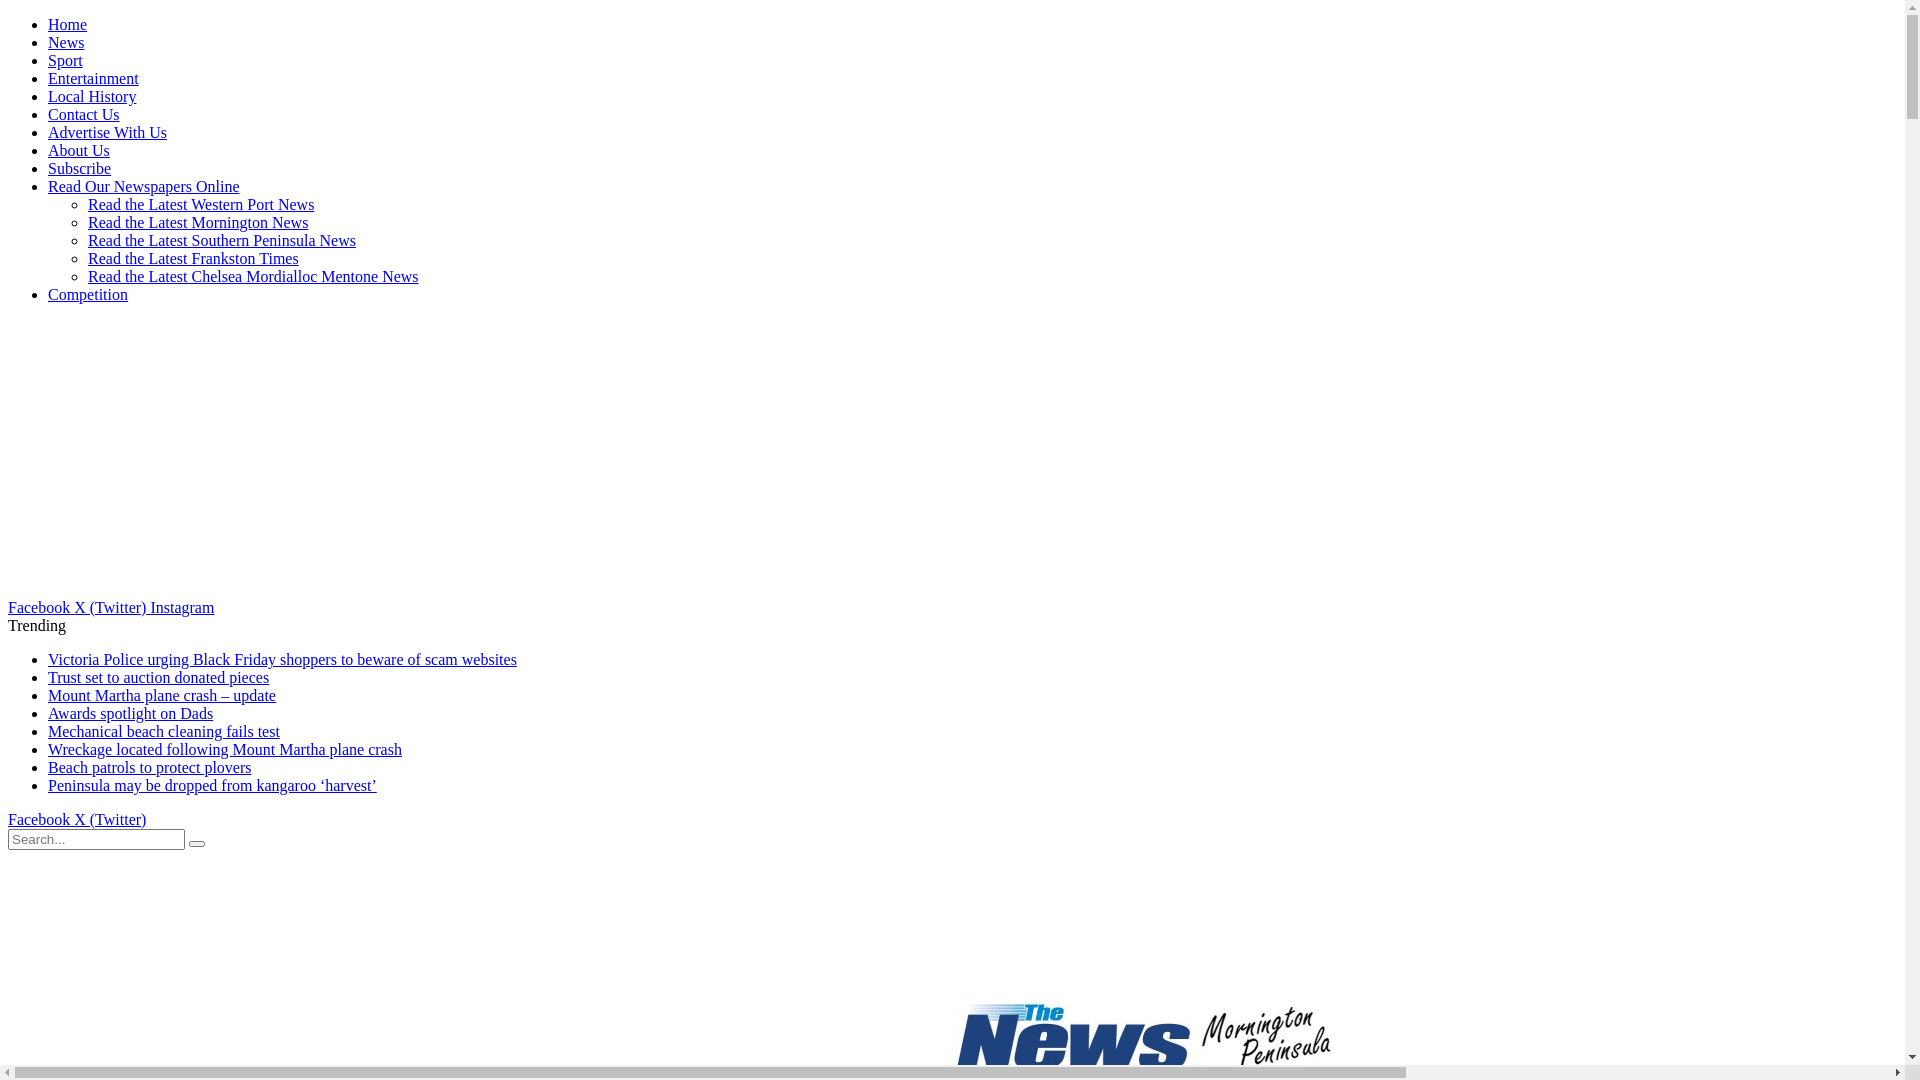 The height and width of the screenshot is (1080, 1920). I want to click on Facebook, so click(41, 608).